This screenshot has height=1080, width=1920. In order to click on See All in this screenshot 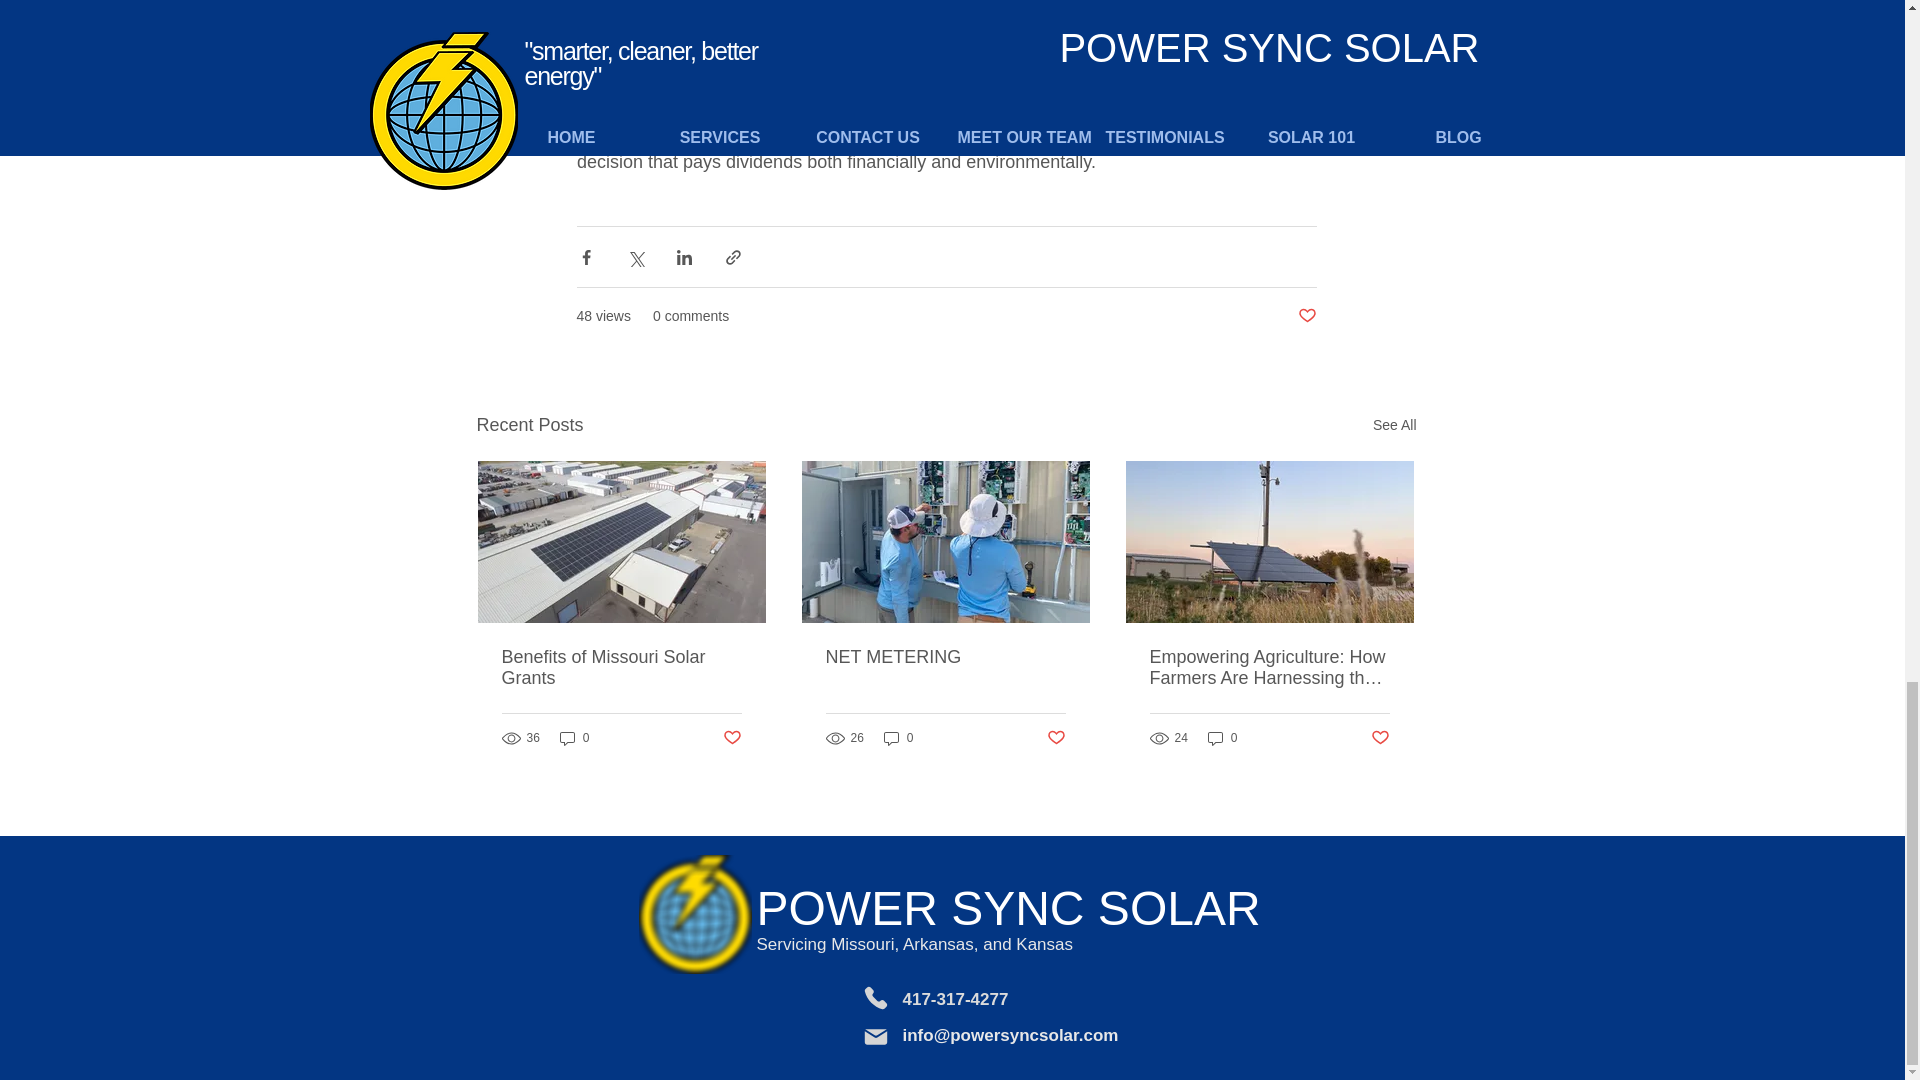, I will do `click(1394, 425)`.